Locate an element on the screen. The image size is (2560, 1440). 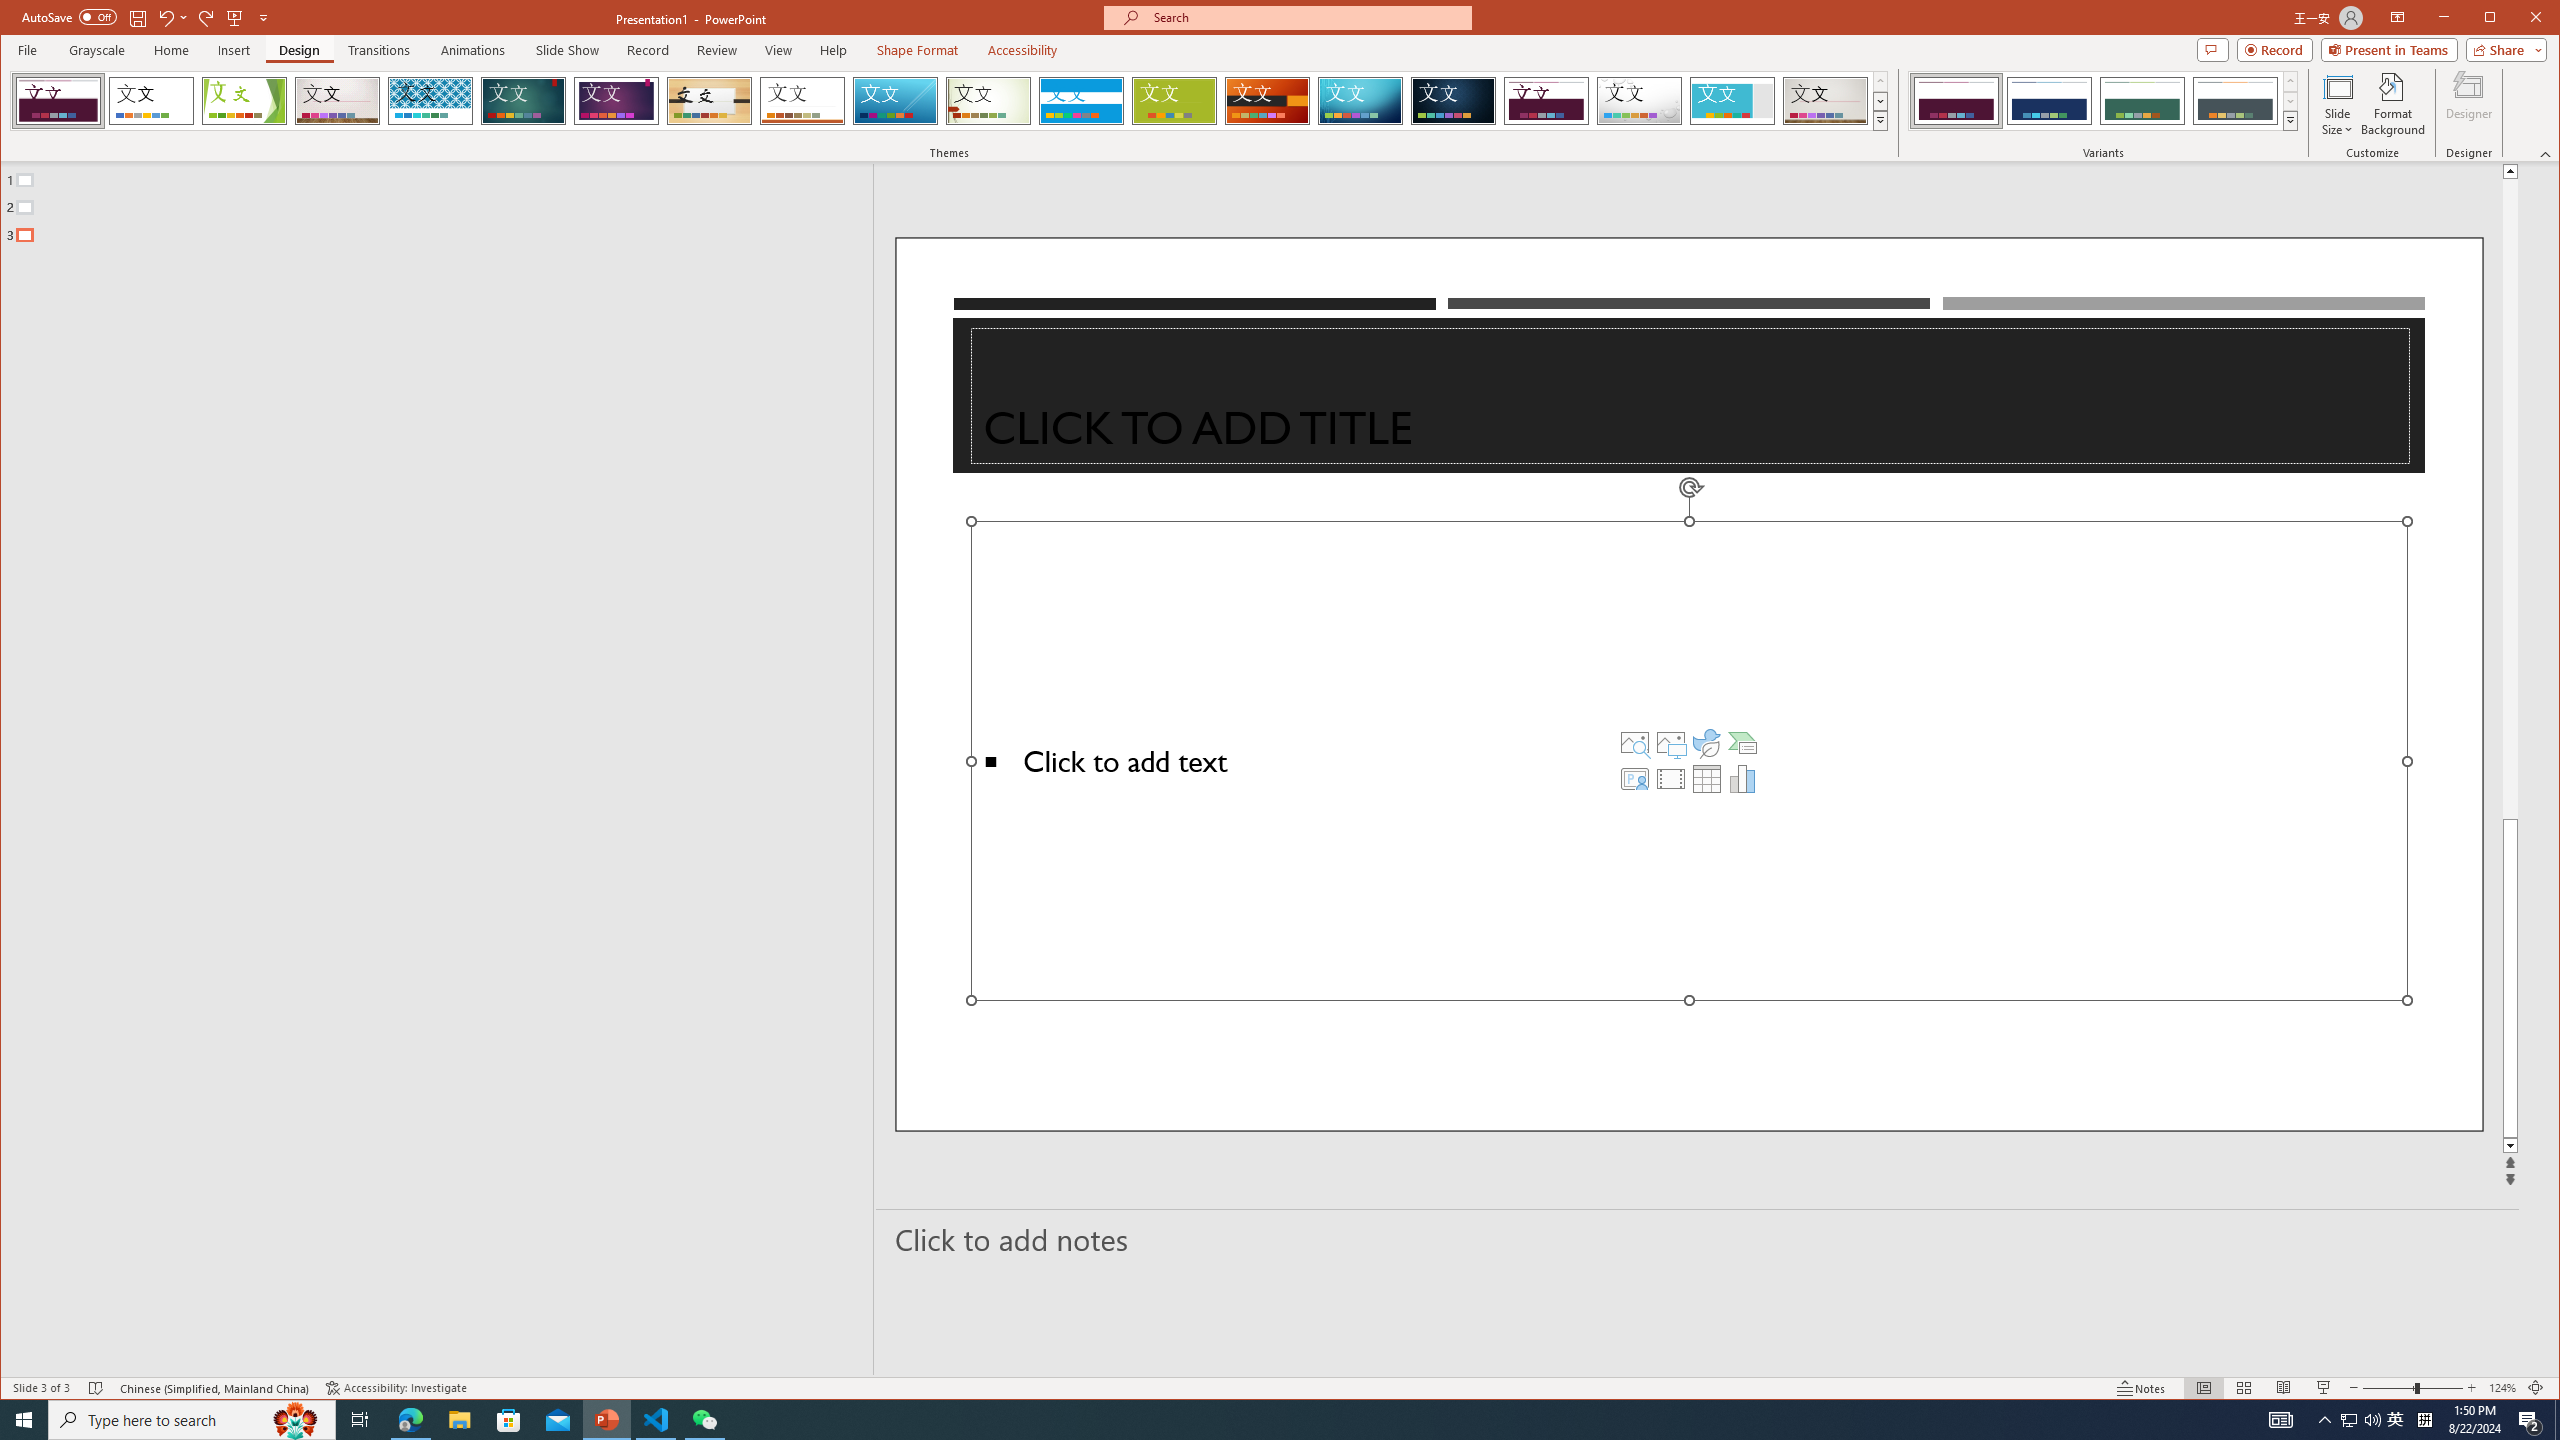
Basis is located at coordinates (1174, 101).